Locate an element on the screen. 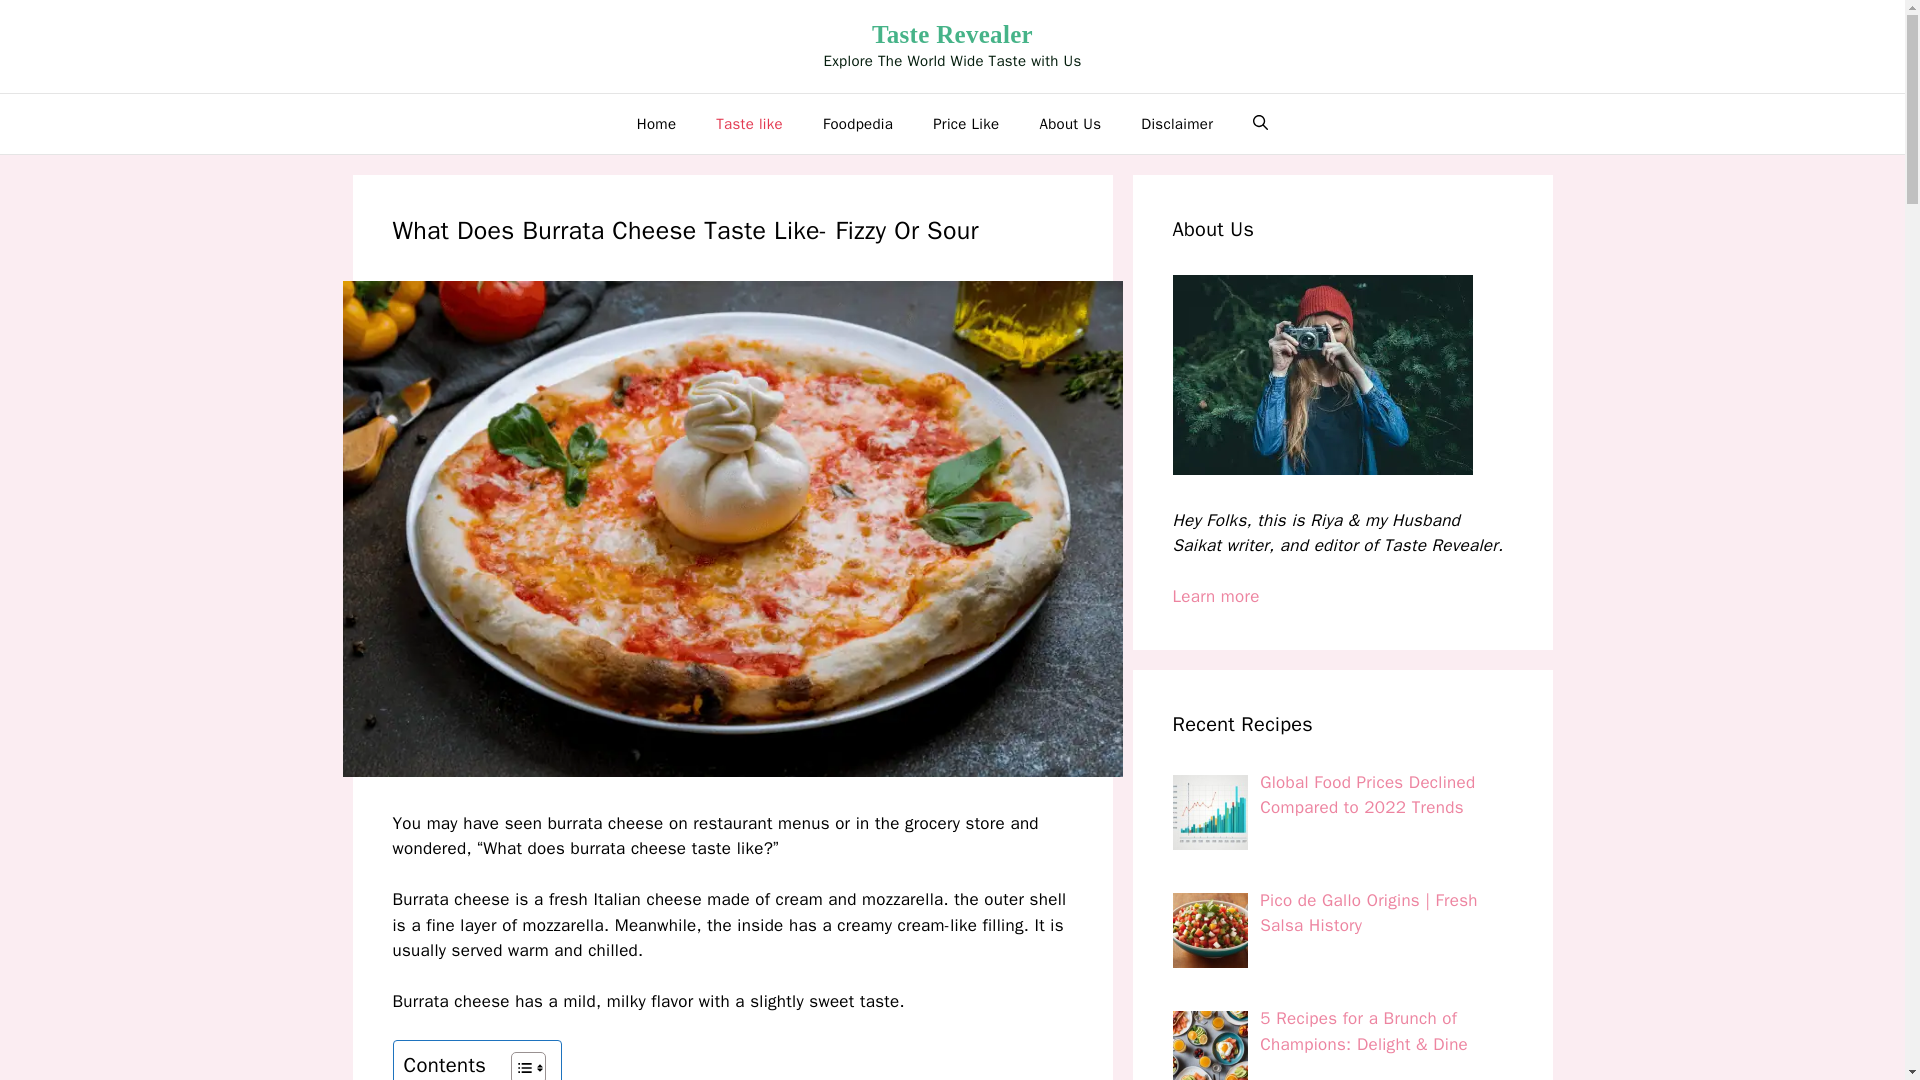  Learn more is located at coordinates (1215, 596).